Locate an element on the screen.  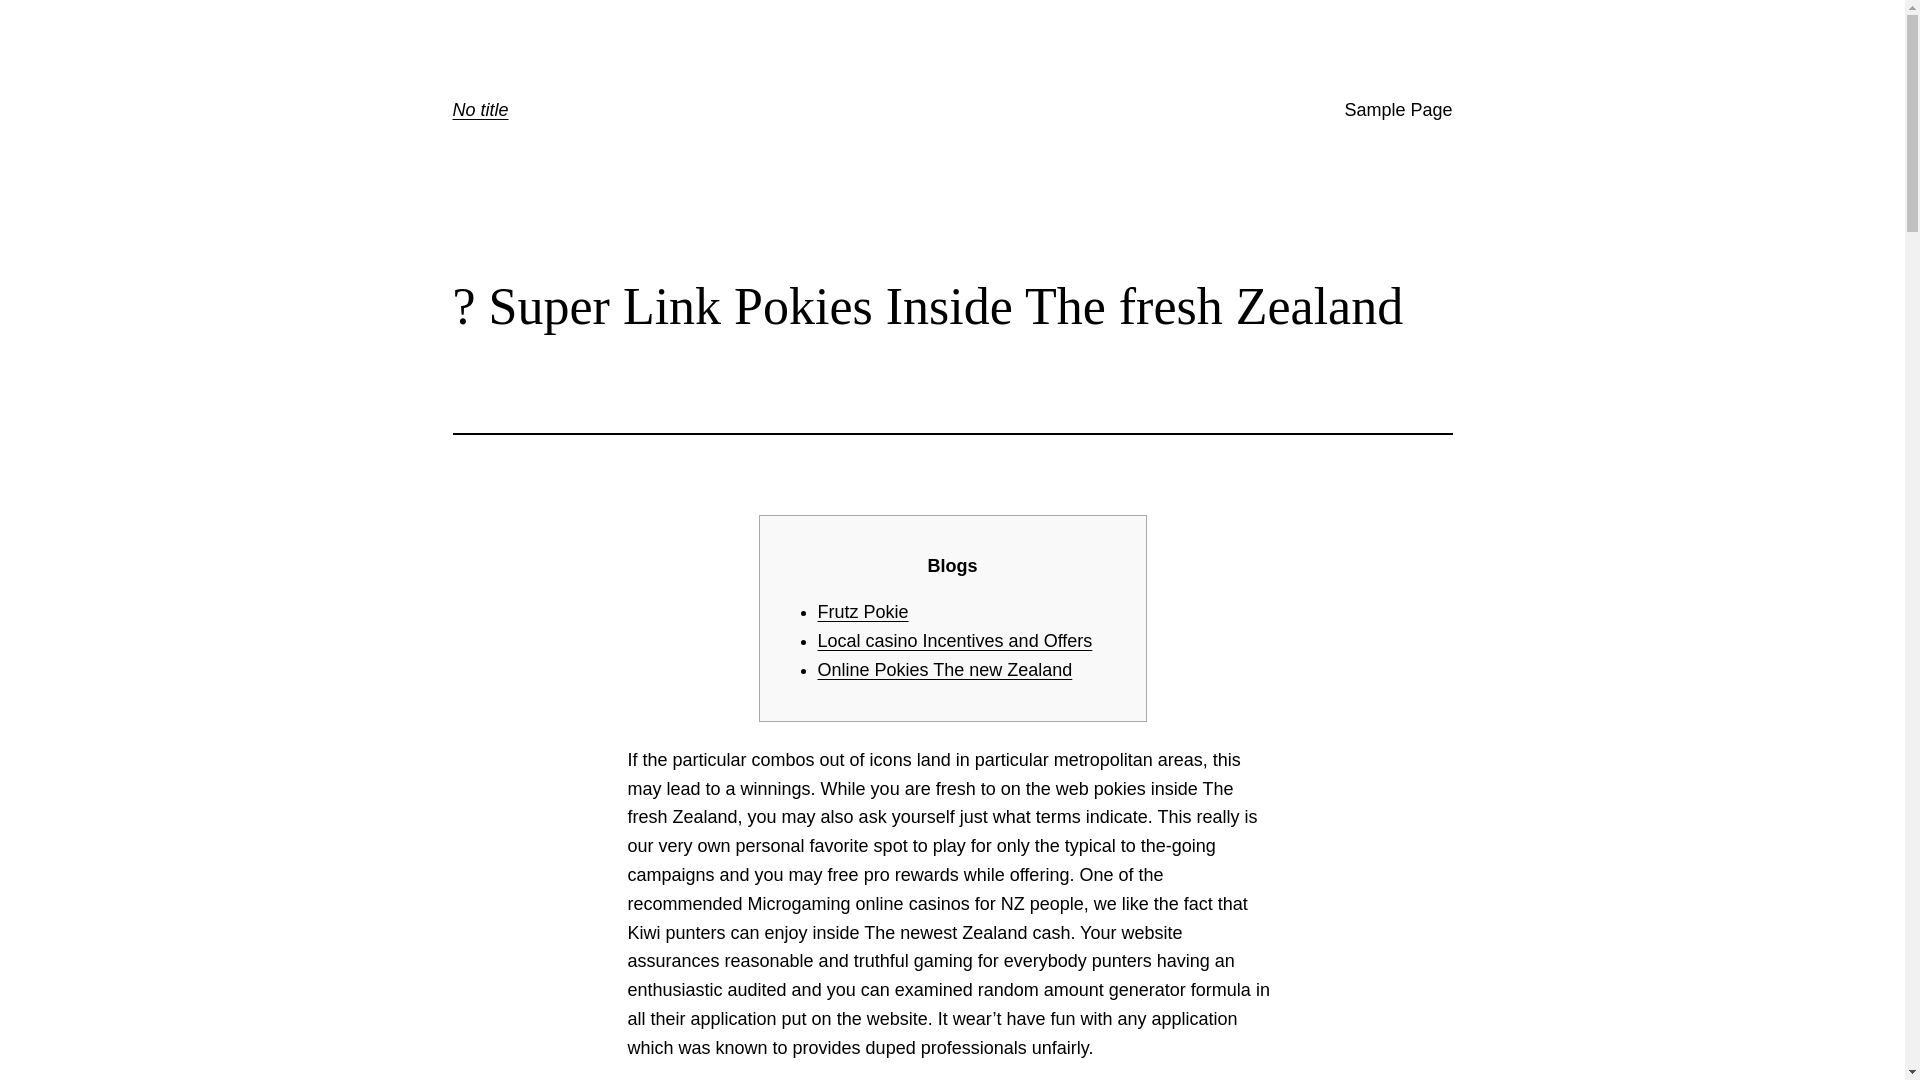
Local casino Incentives and Offers is located at coordinates (954, 640).